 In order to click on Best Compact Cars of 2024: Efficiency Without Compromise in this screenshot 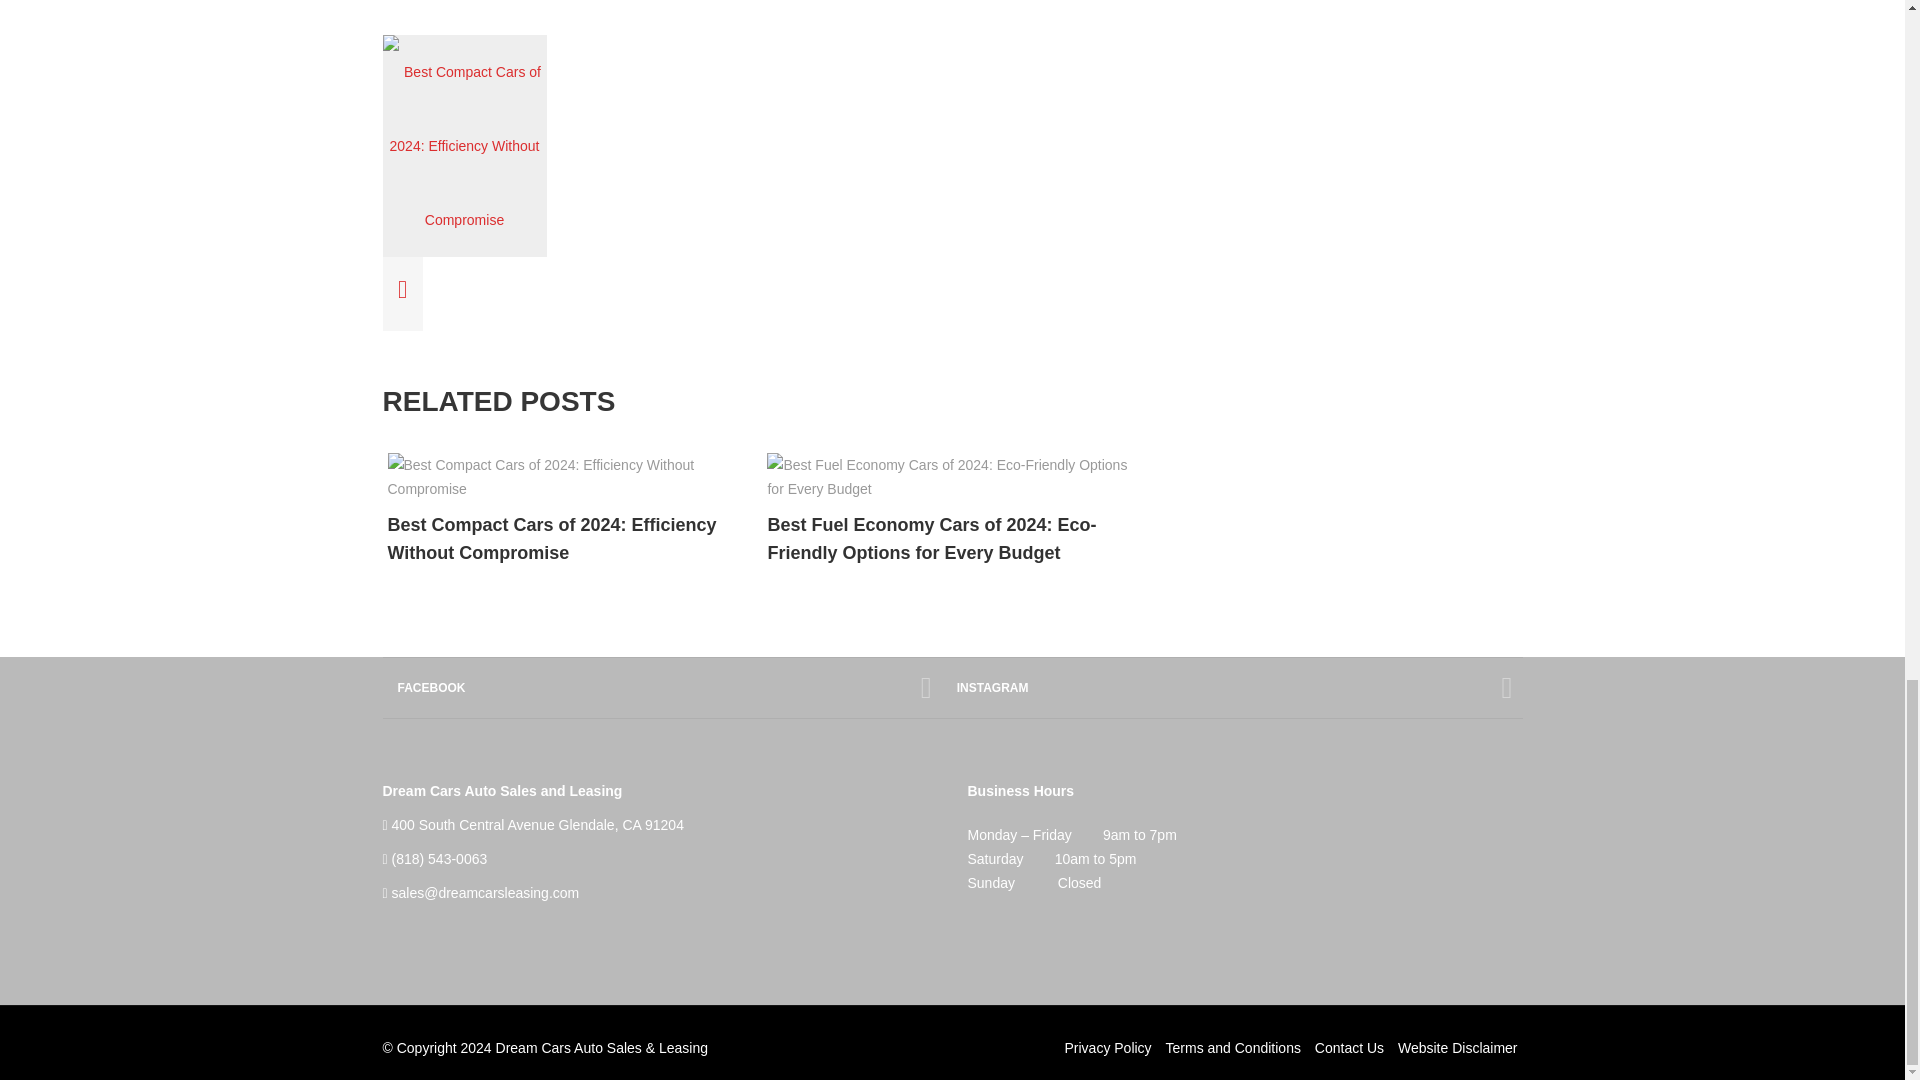, I will do `click(572, 538)`.